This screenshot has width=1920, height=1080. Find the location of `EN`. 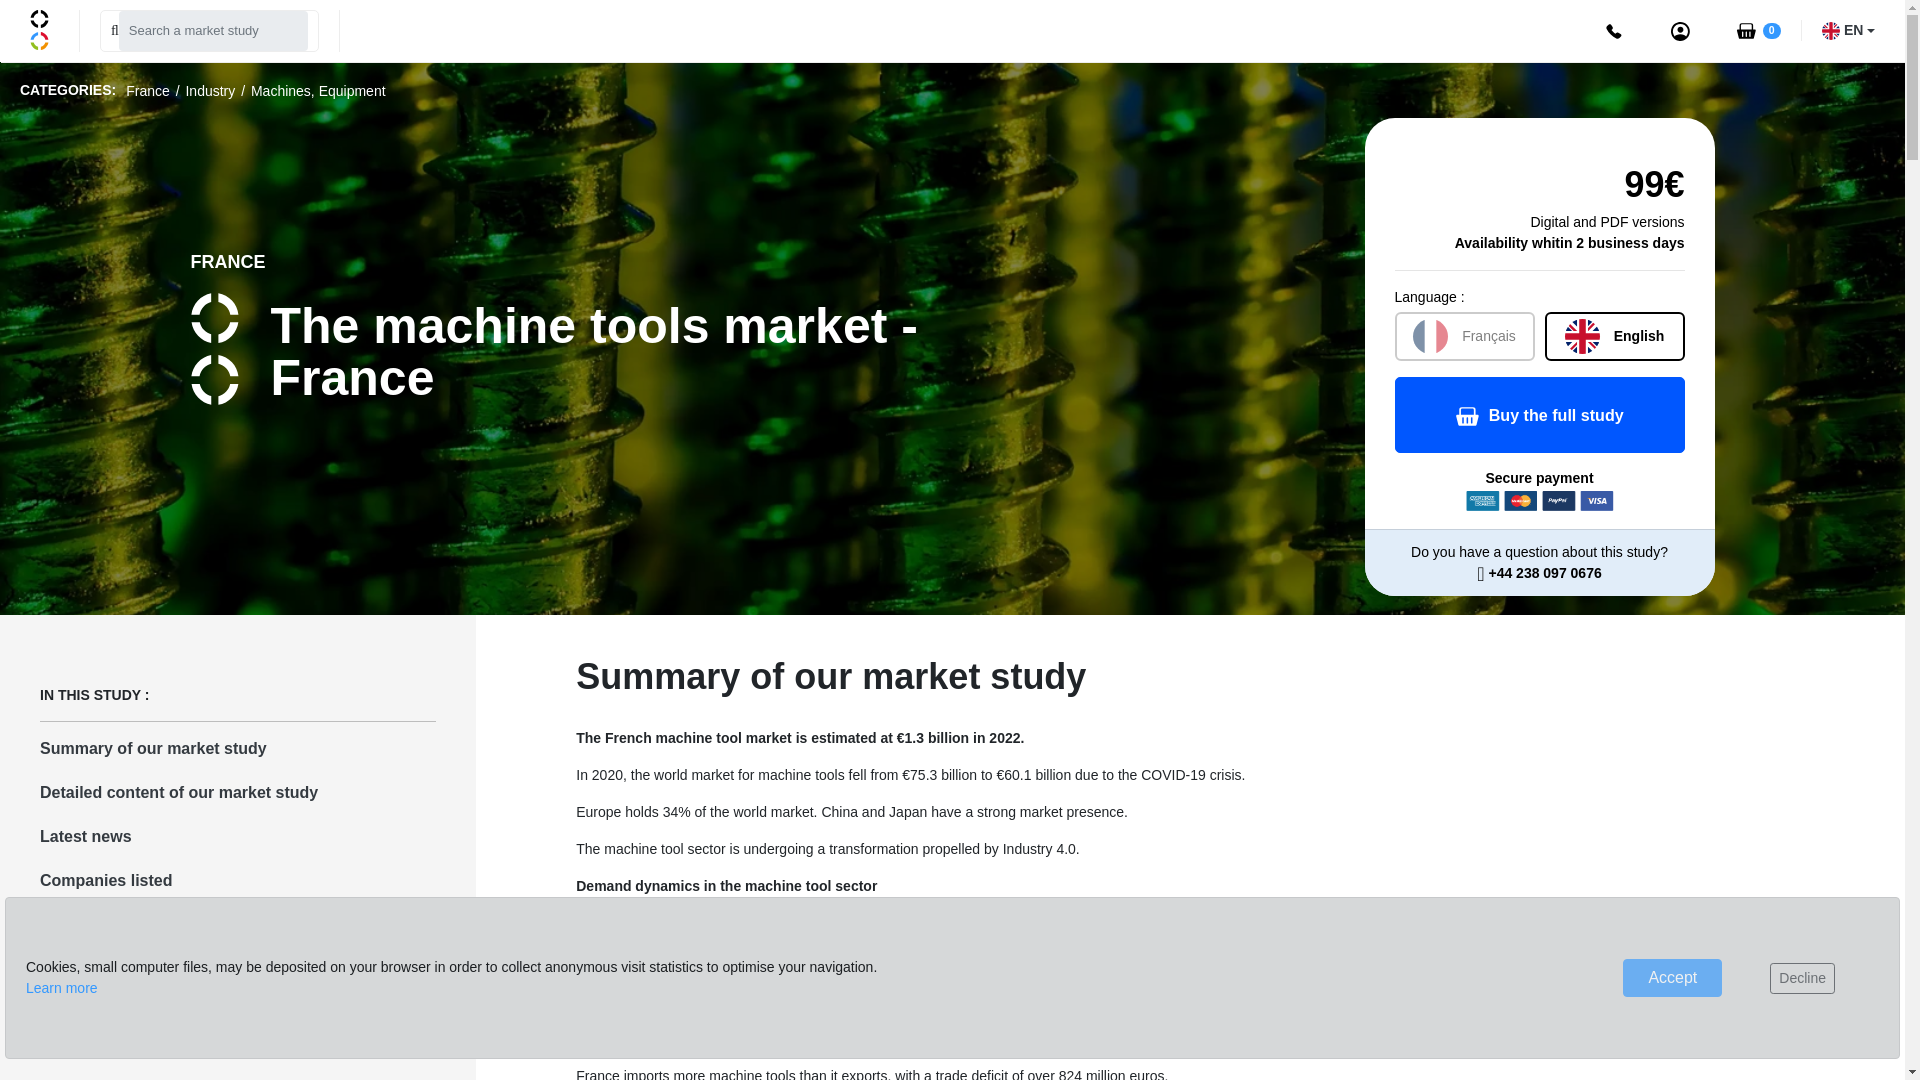

EN is located at coordinates (1848, 30).